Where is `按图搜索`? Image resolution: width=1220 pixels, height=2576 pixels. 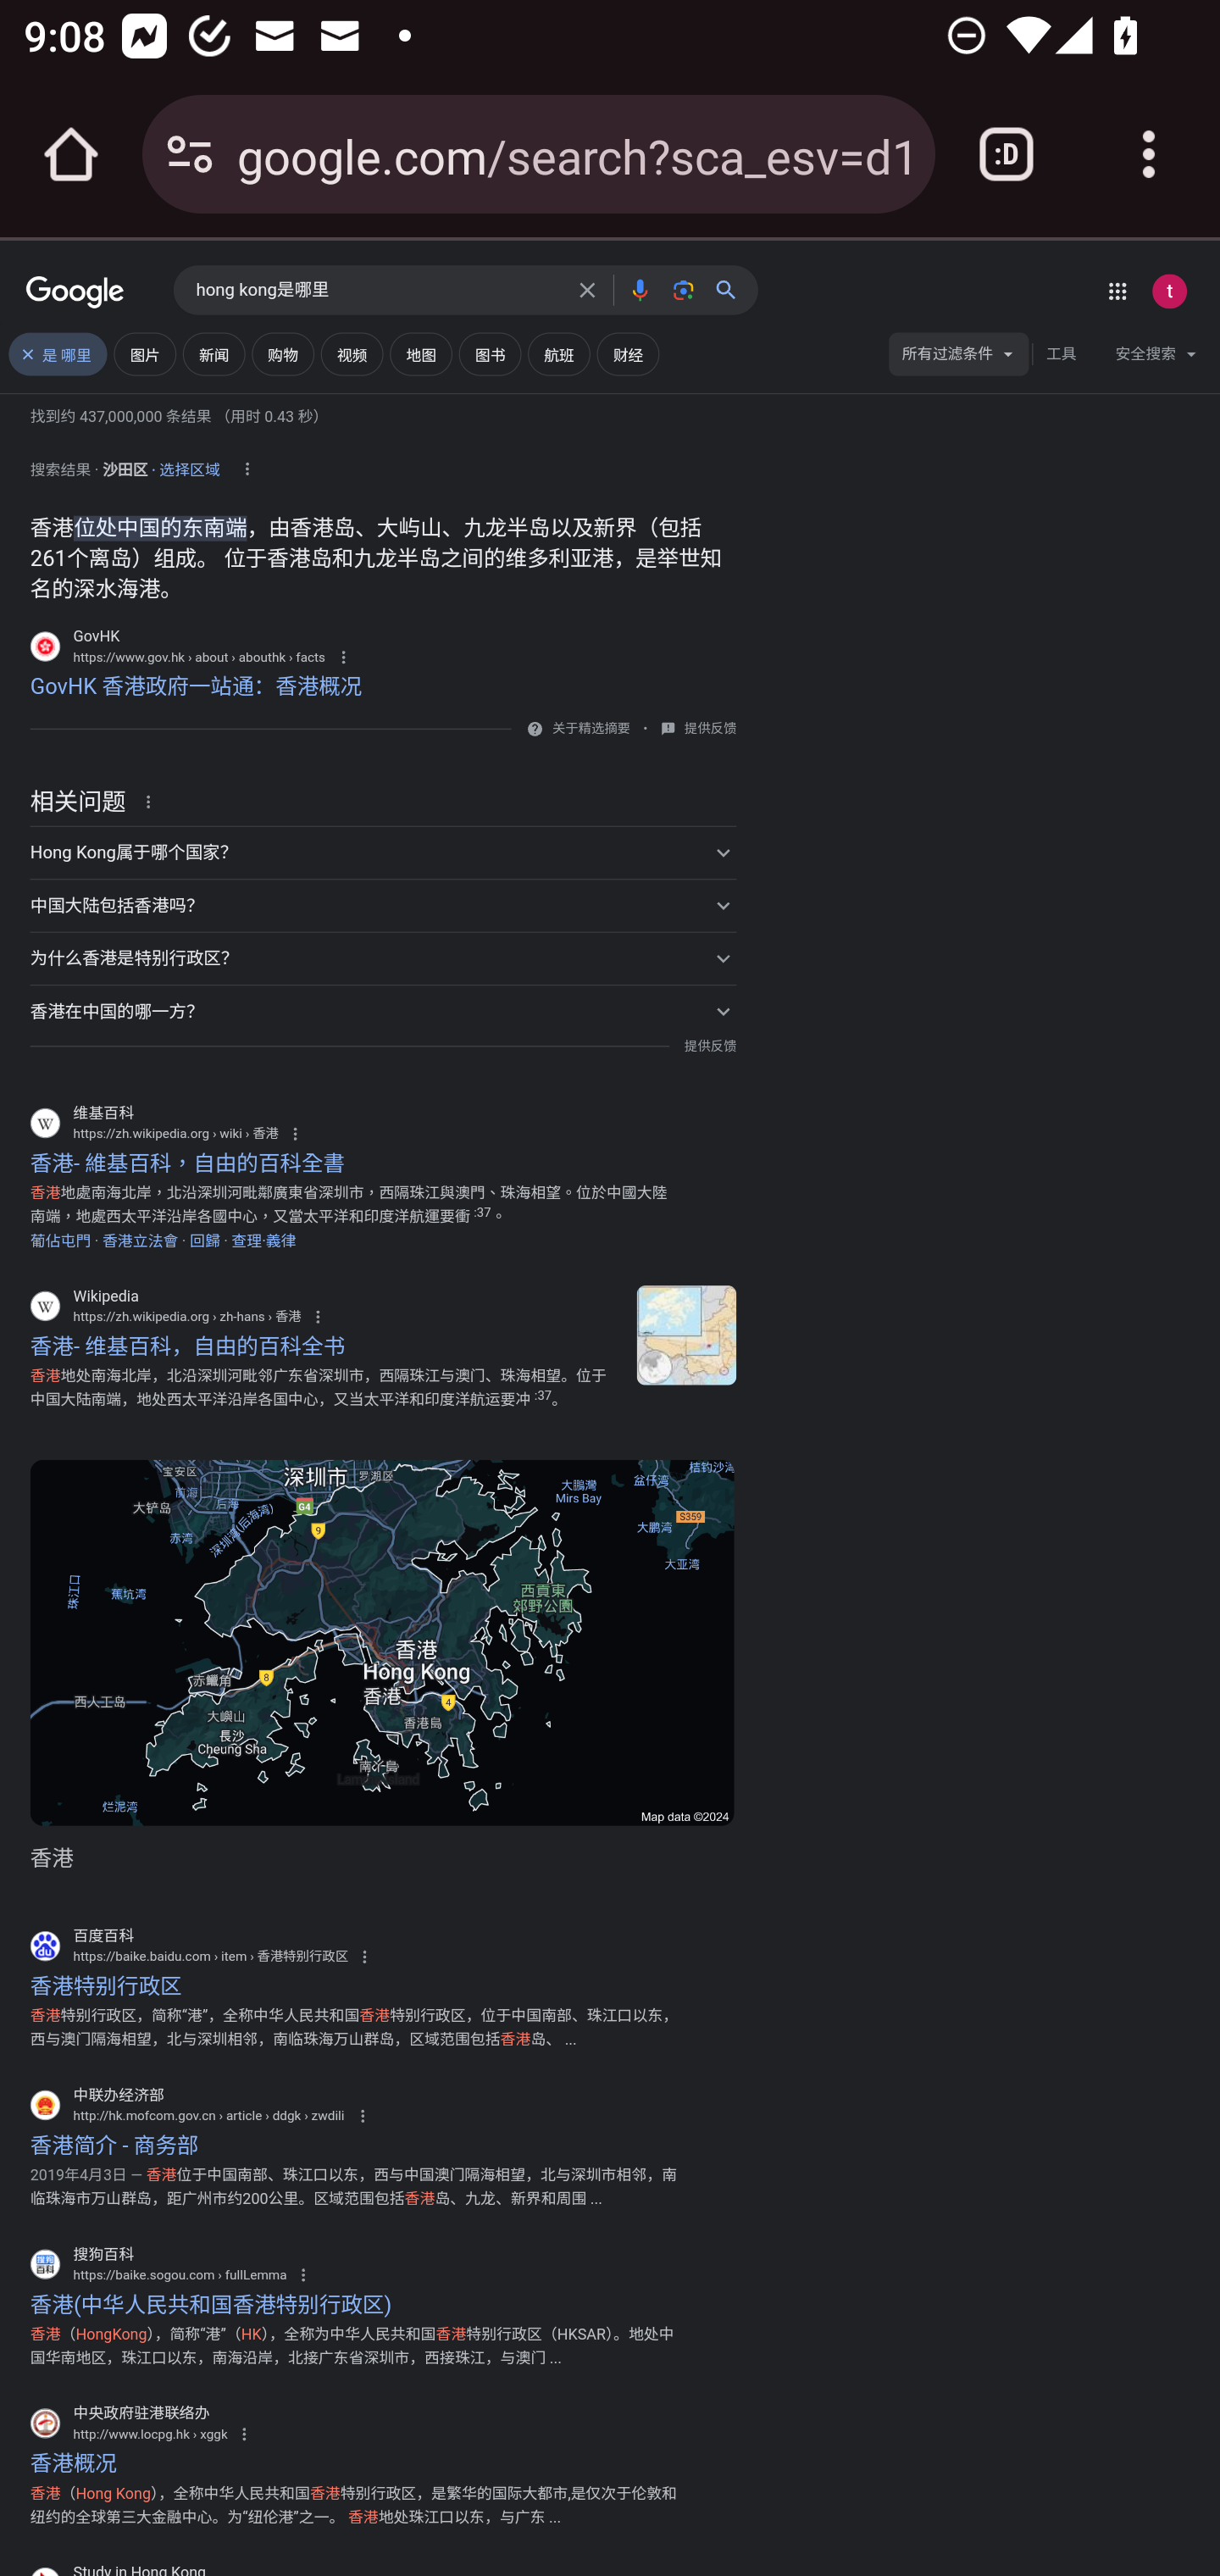 按图搜索 is located at coordinates (683, 290).